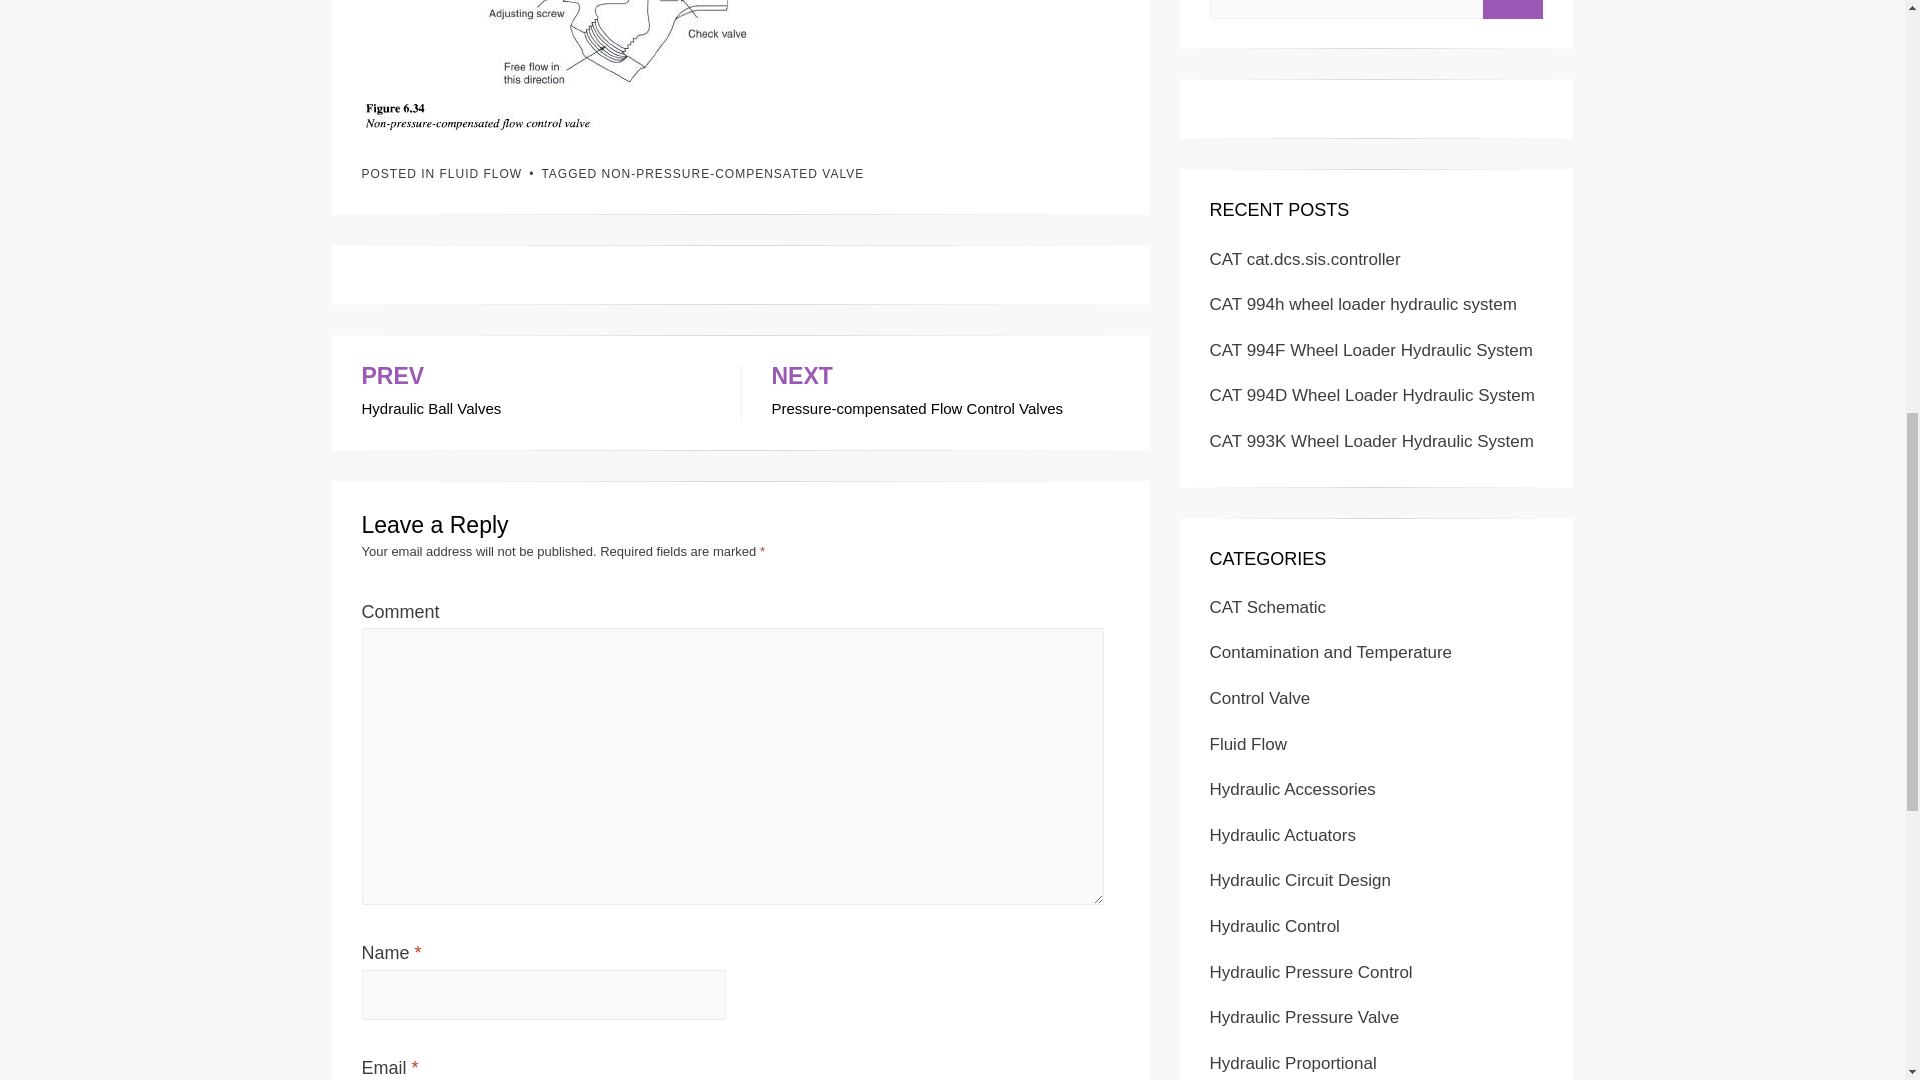  What do you see at coordinates (1268, 607) in the screenshot?
I see `Search for:` at bounding box center [1268, 607].